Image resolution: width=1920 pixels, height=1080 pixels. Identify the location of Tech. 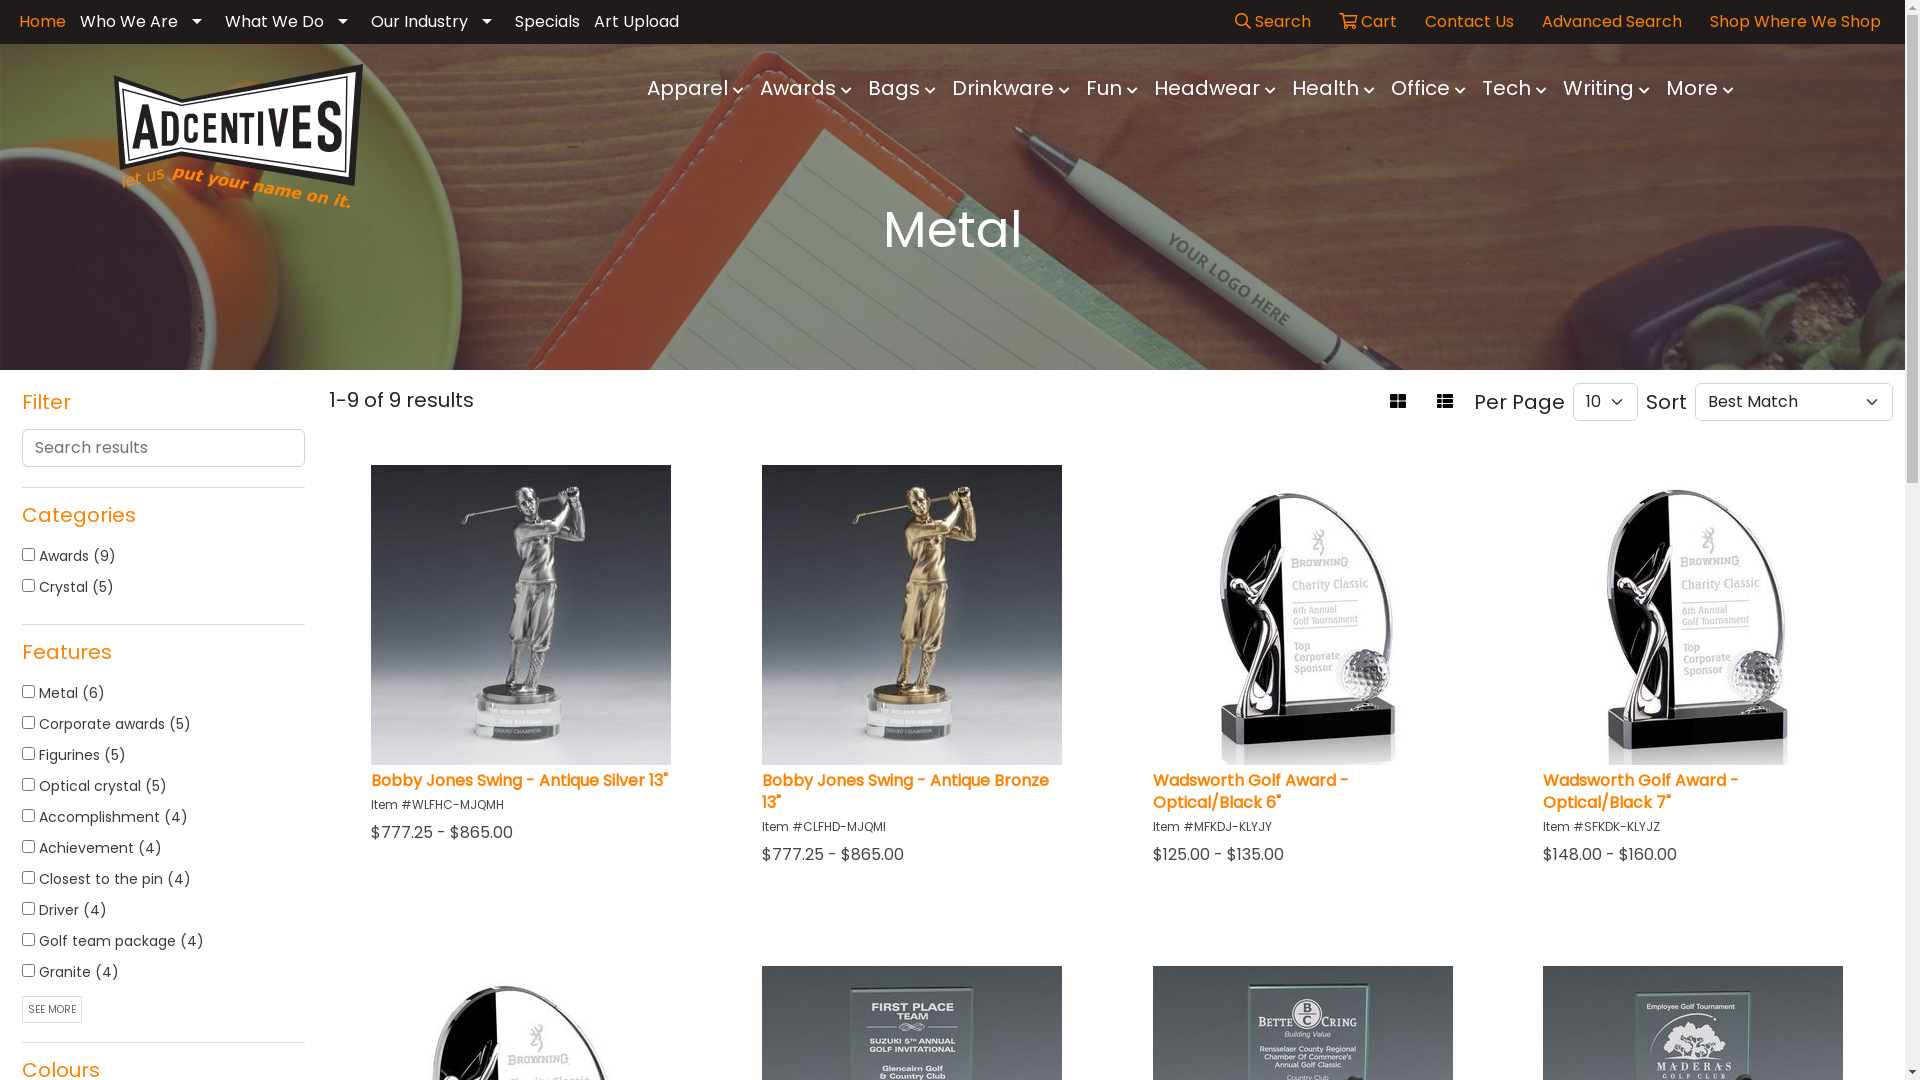
(1514, 90).